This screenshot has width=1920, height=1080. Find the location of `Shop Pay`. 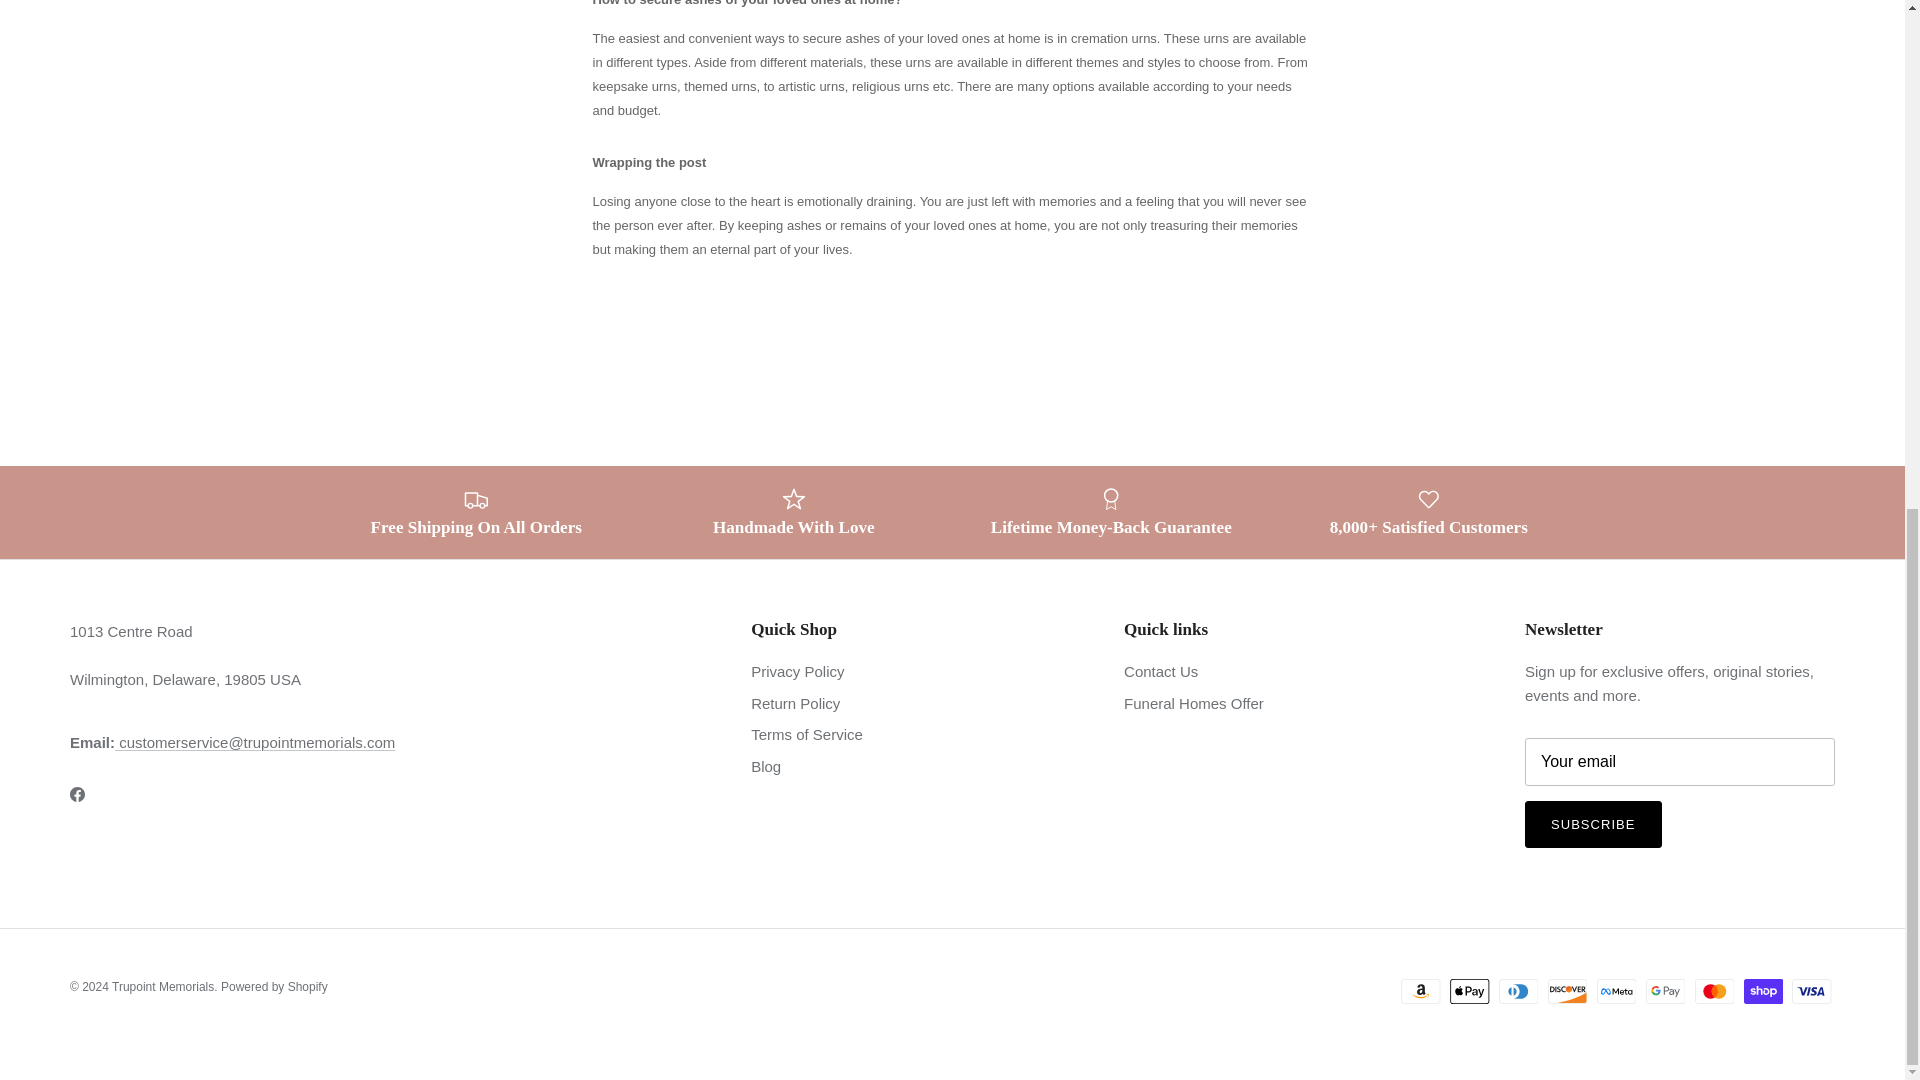

Shop Pay is located at coordinates (1763, 991).